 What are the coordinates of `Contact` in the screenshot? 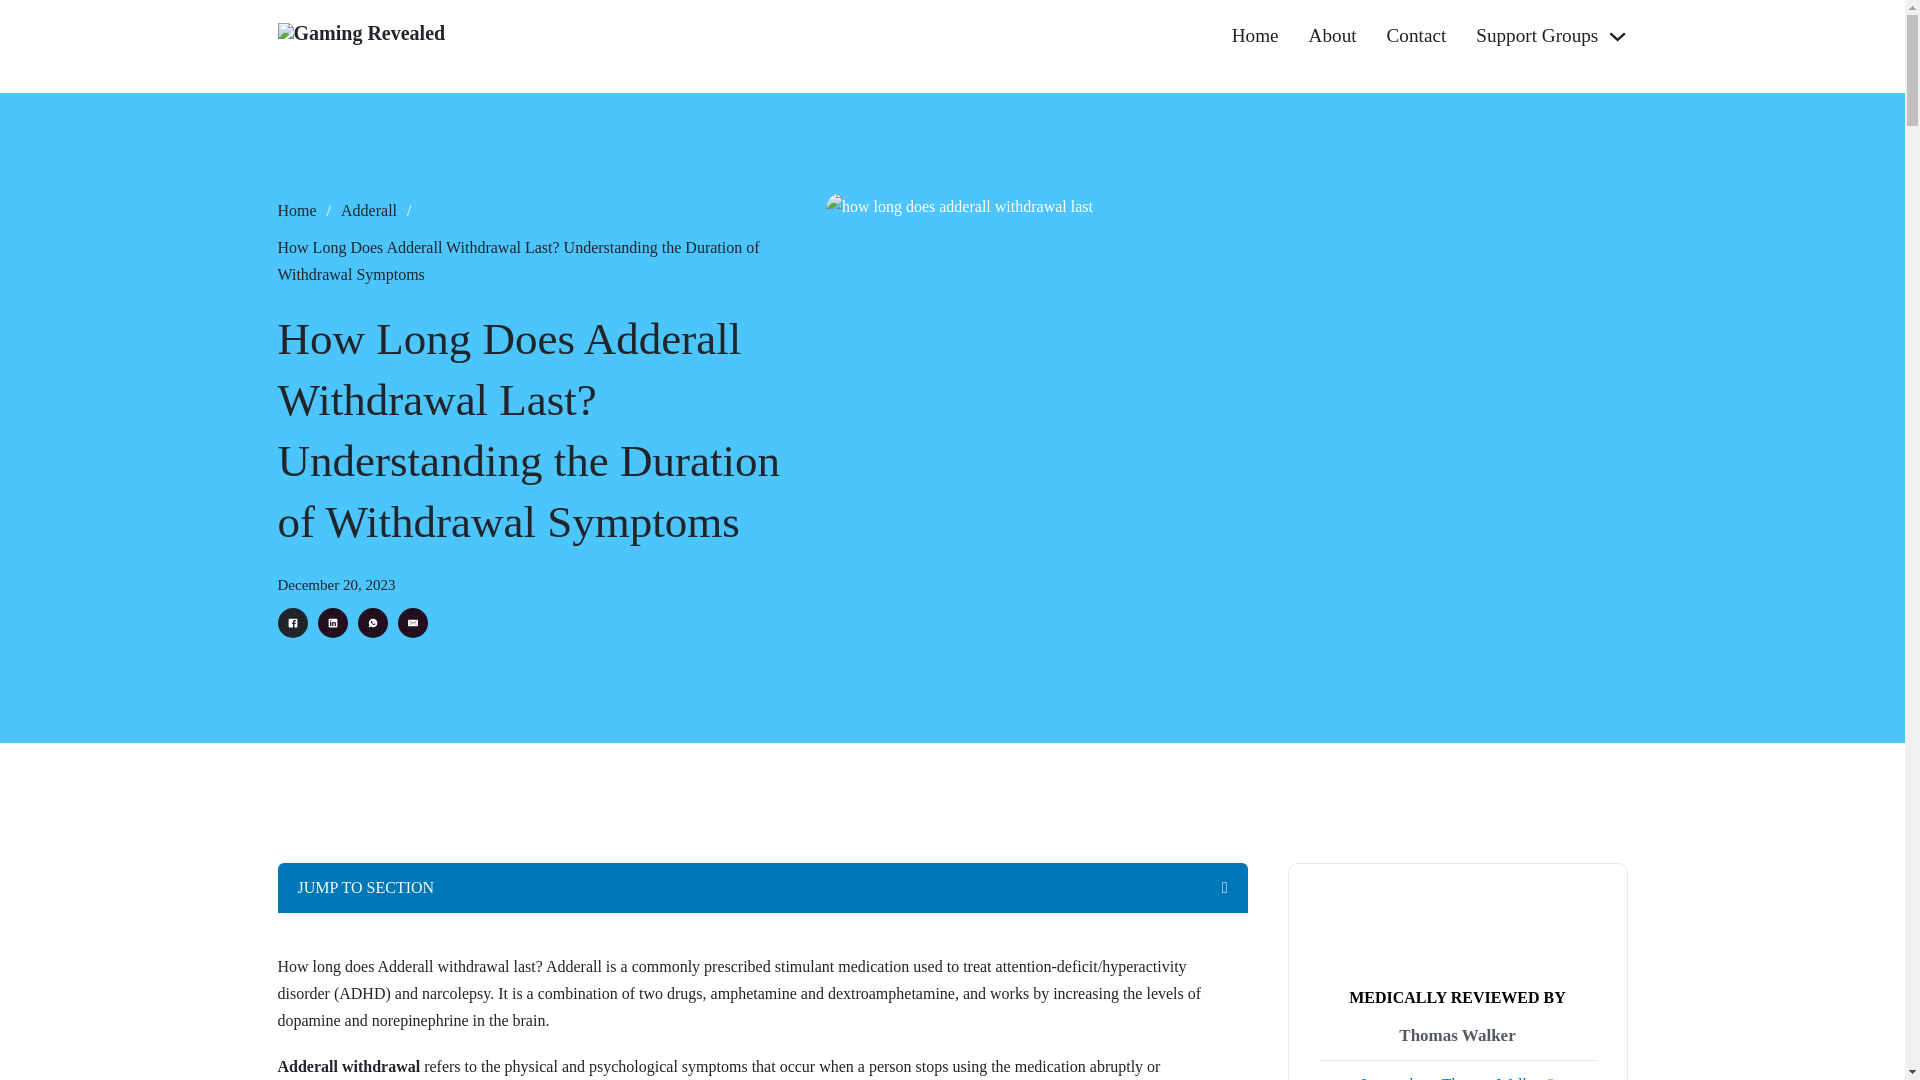 It's located at (1416, 36).